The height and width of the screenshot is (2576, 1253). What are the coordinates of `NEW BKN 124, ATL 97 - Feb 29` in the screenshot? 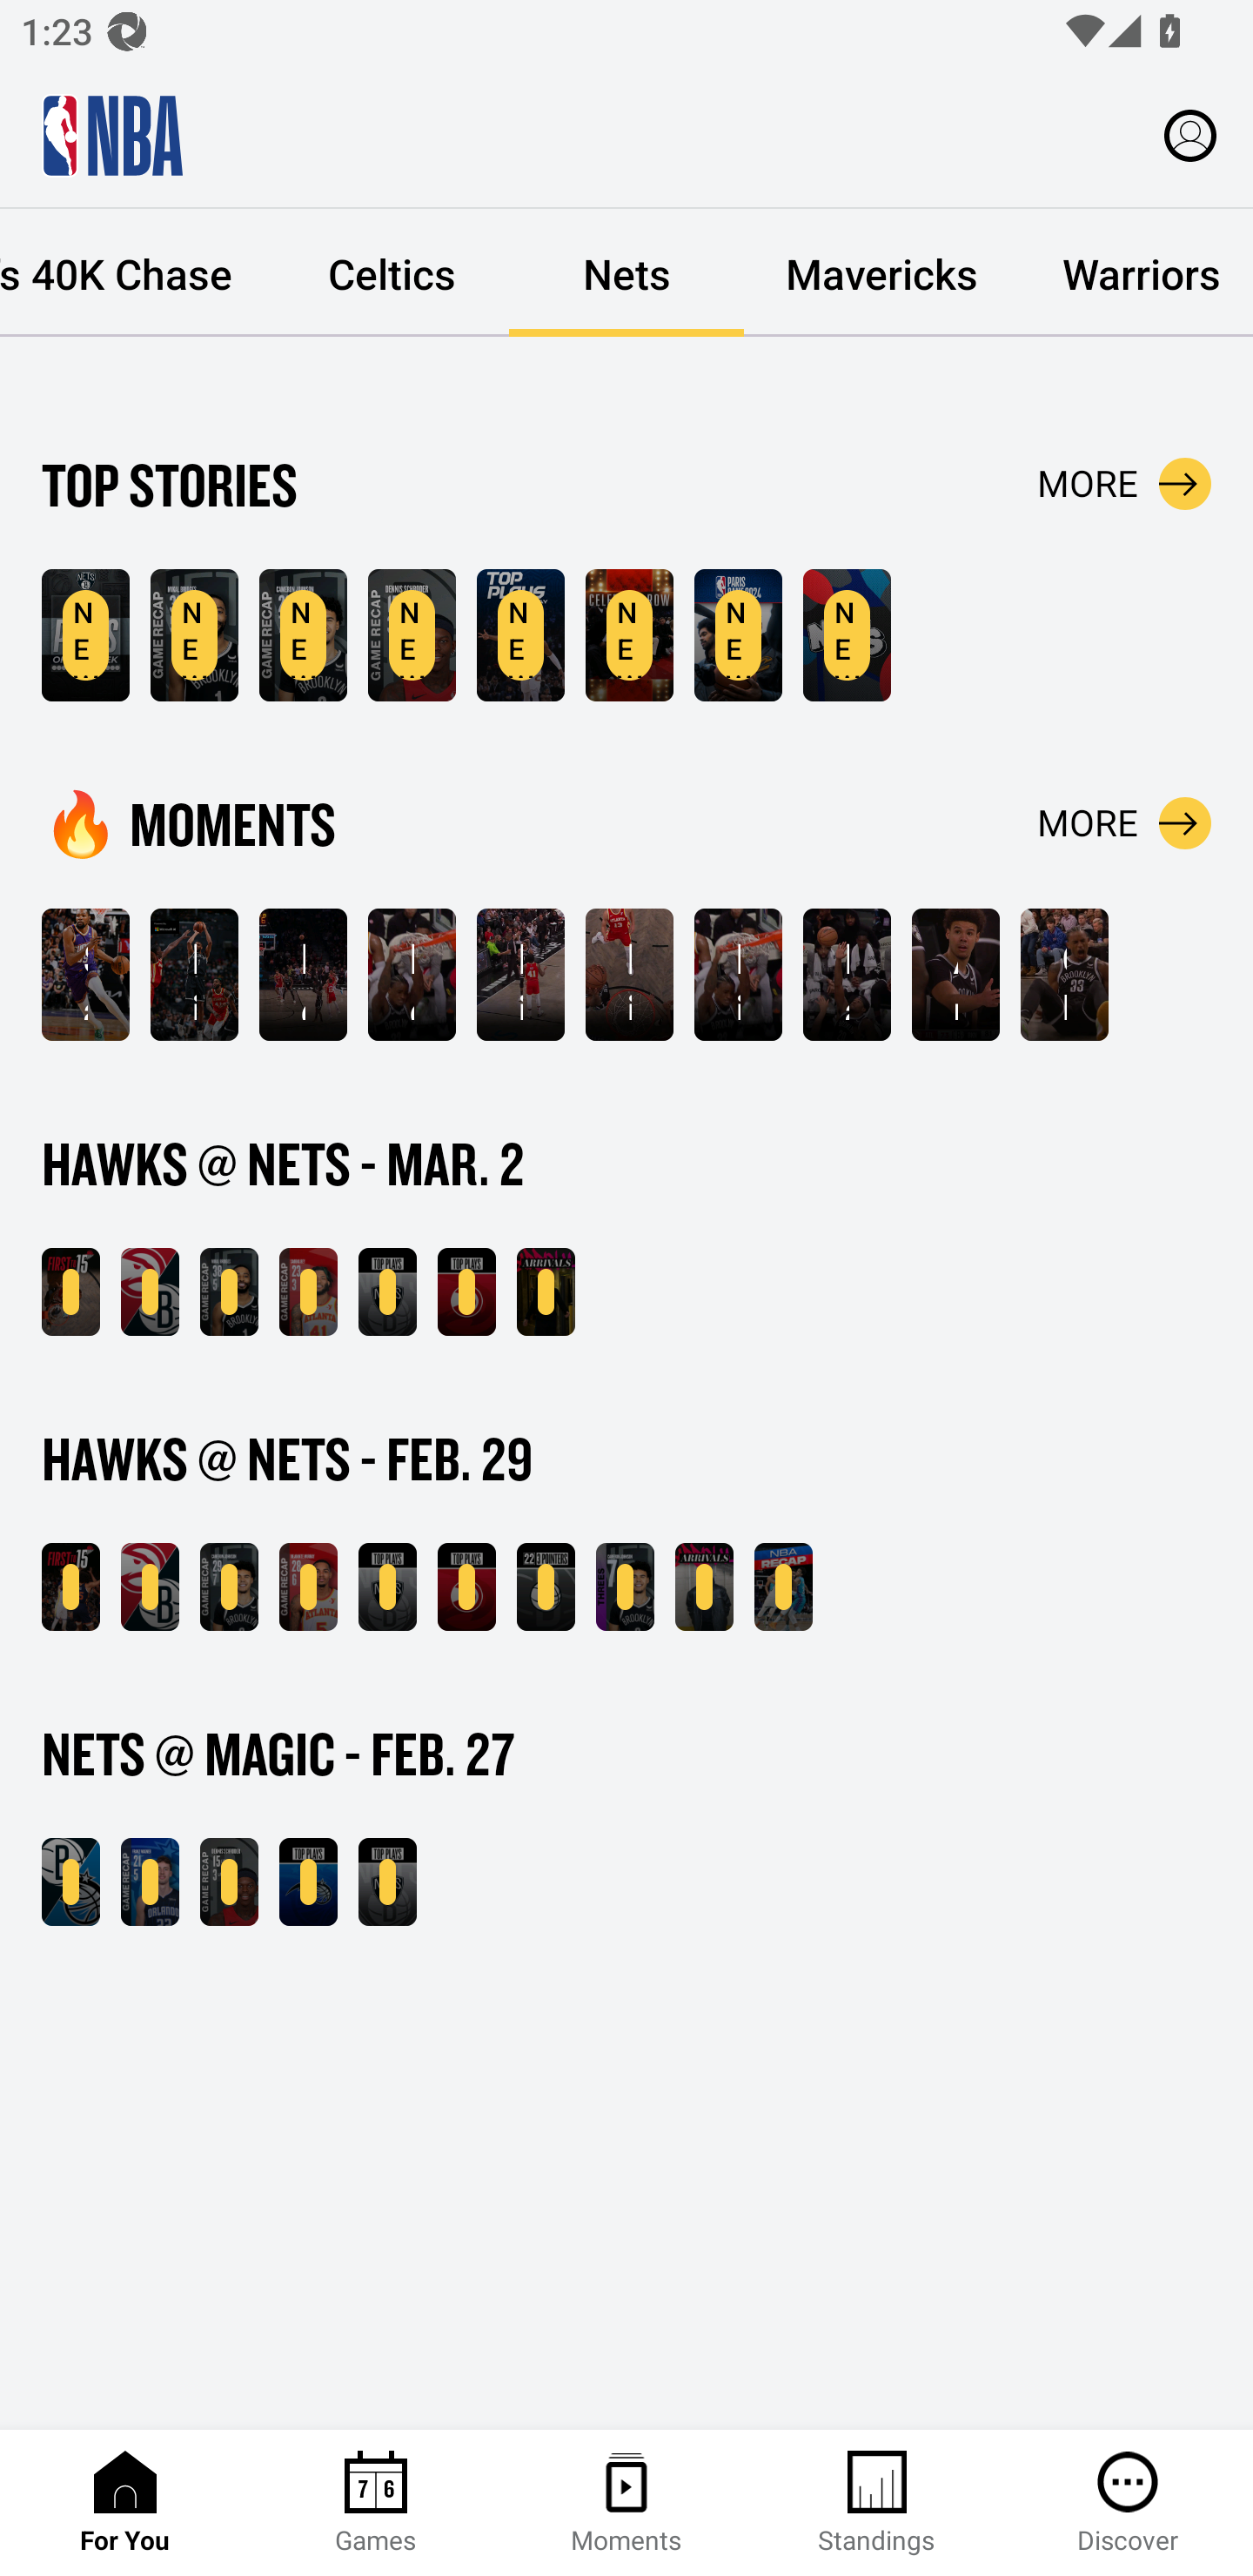 It's located at (150, 1587).